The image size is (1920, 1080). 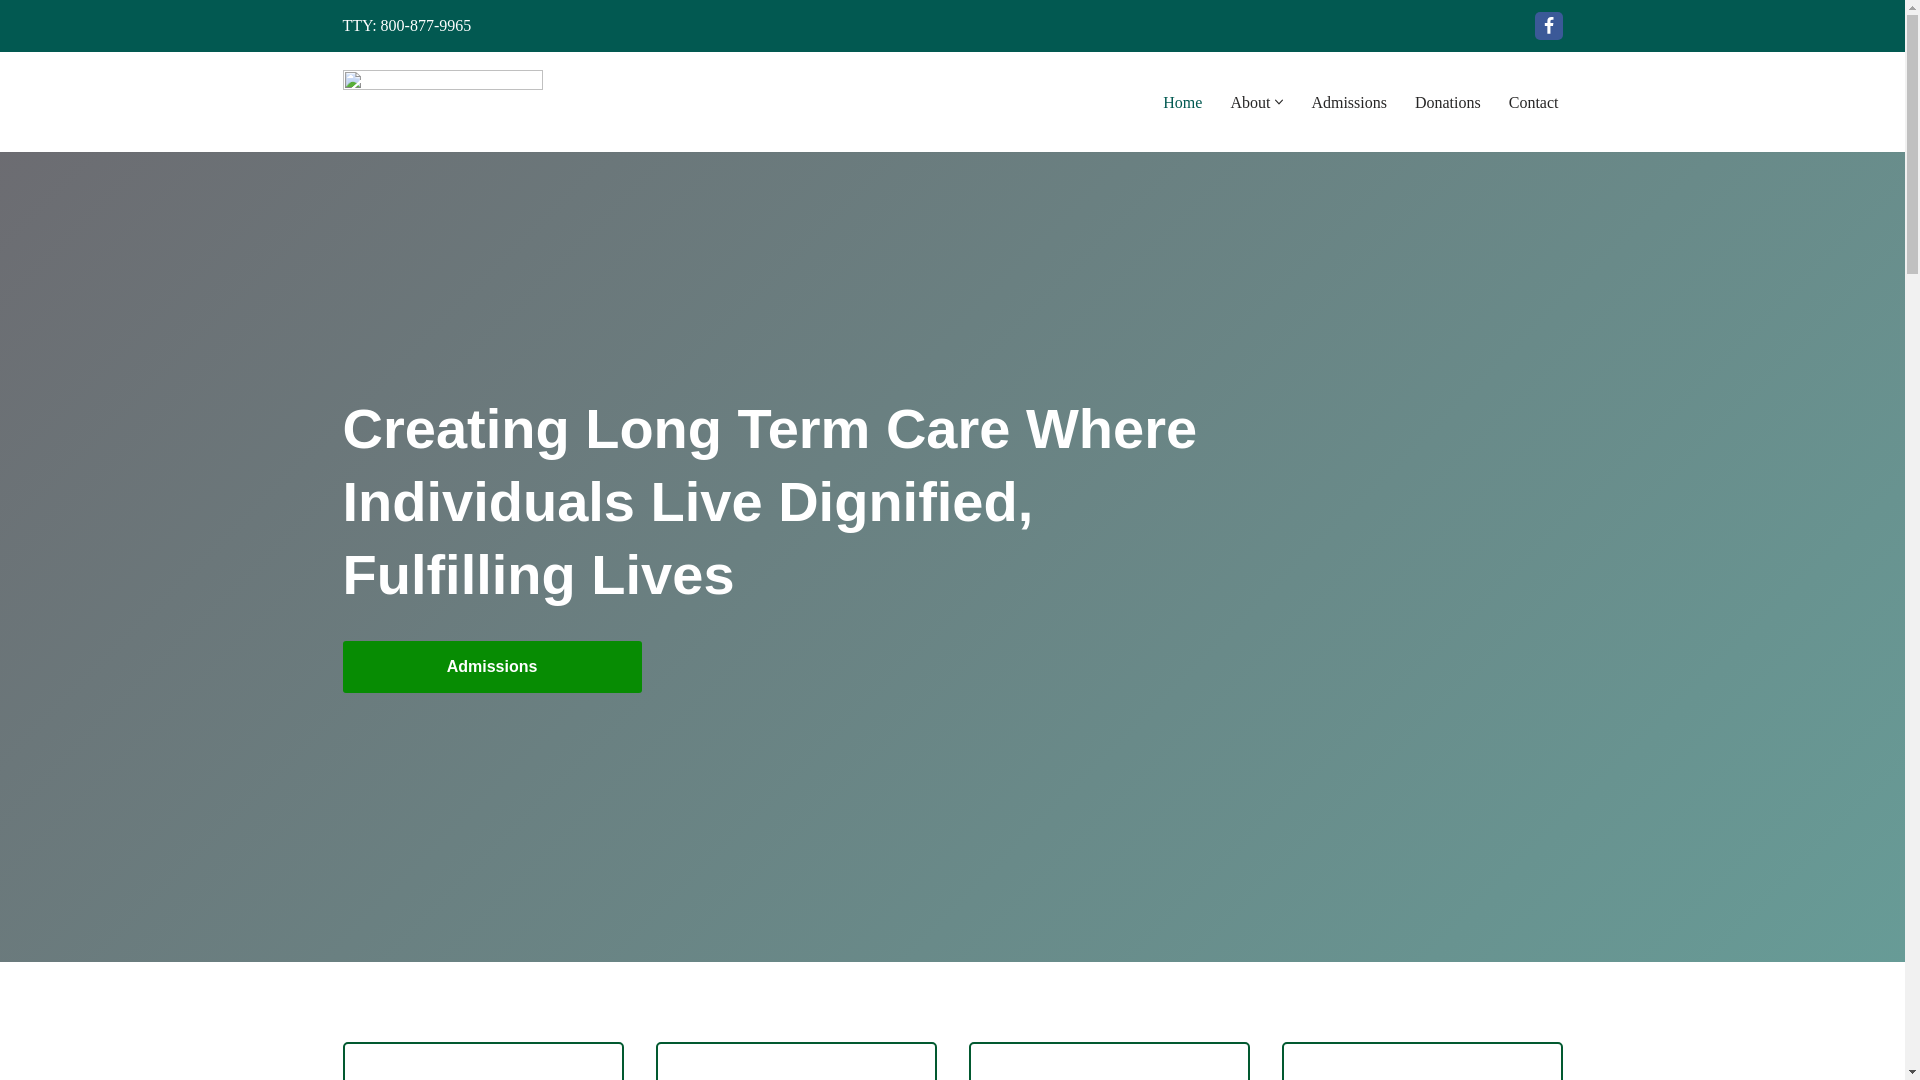 What do you see at coordinates (1250, 102) in the screenshot?
I see `About` at bounding box center [1250, 102].